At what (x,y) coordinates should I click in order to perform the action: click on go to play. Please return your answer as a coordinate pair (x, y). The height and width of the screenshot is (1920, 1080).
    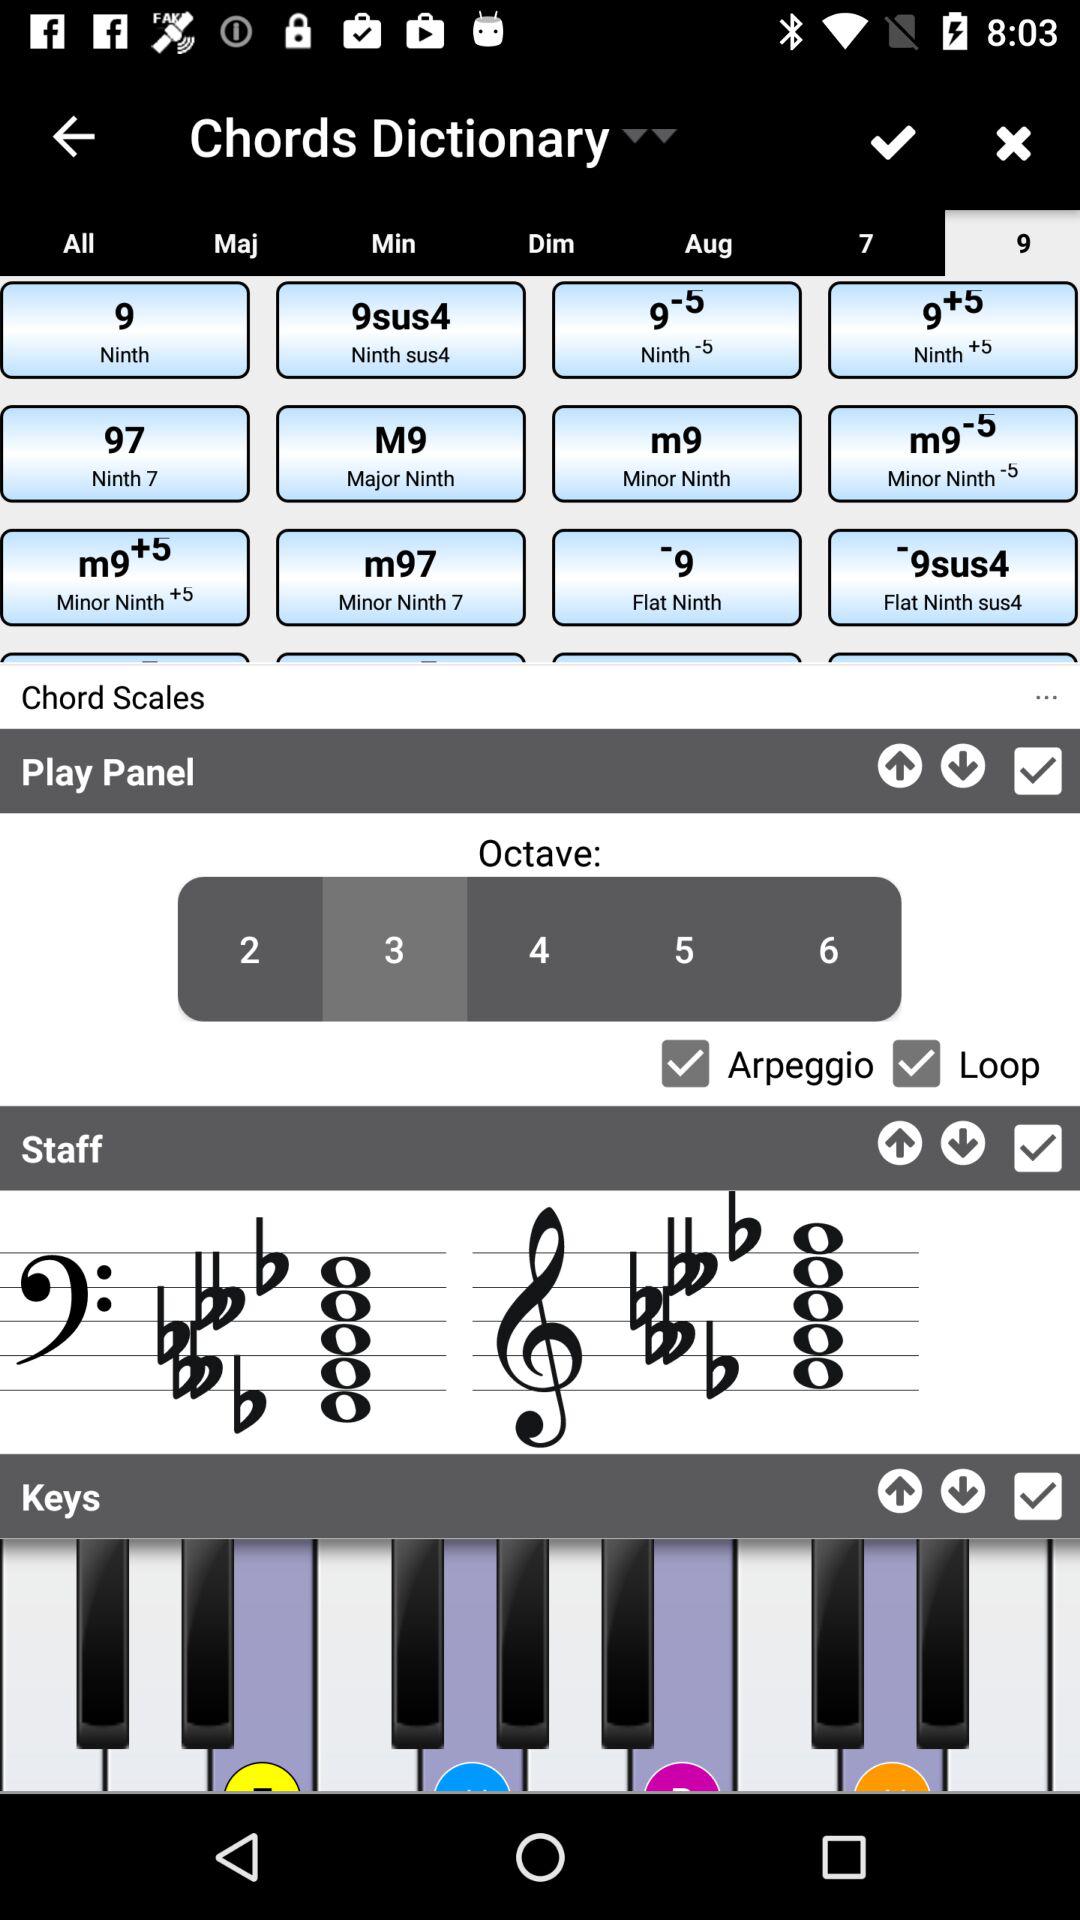
    Looking at the image, I should click on (158, 1665).